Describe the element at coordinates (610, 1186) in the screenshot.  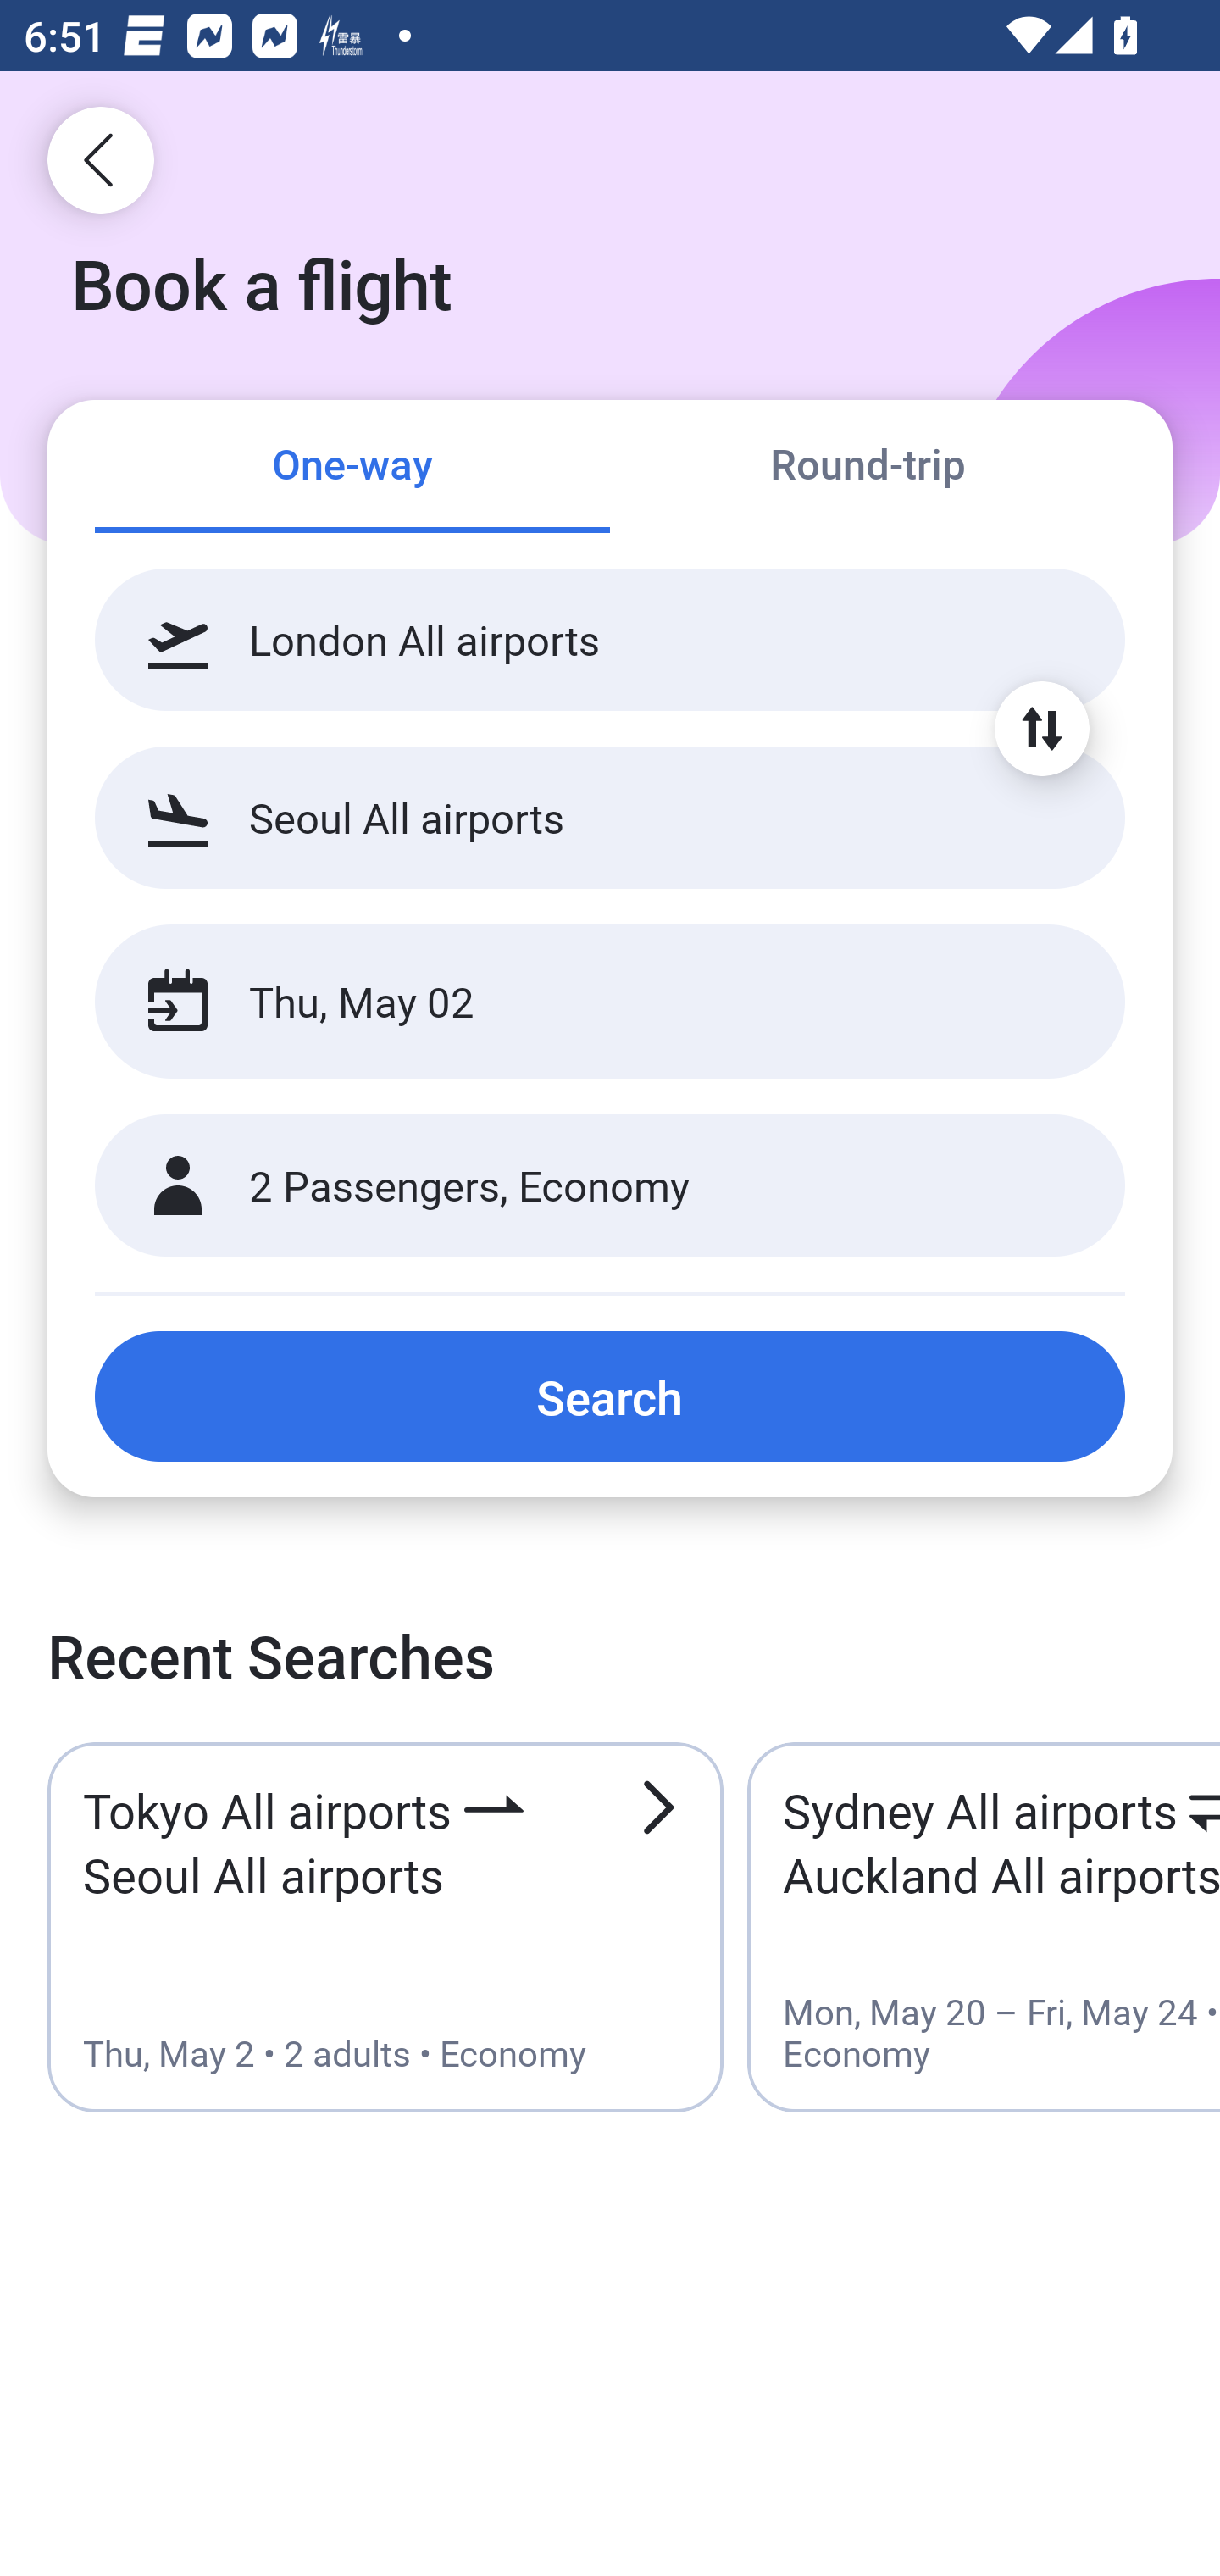
I see `2 Passengers, Economy` at that location.